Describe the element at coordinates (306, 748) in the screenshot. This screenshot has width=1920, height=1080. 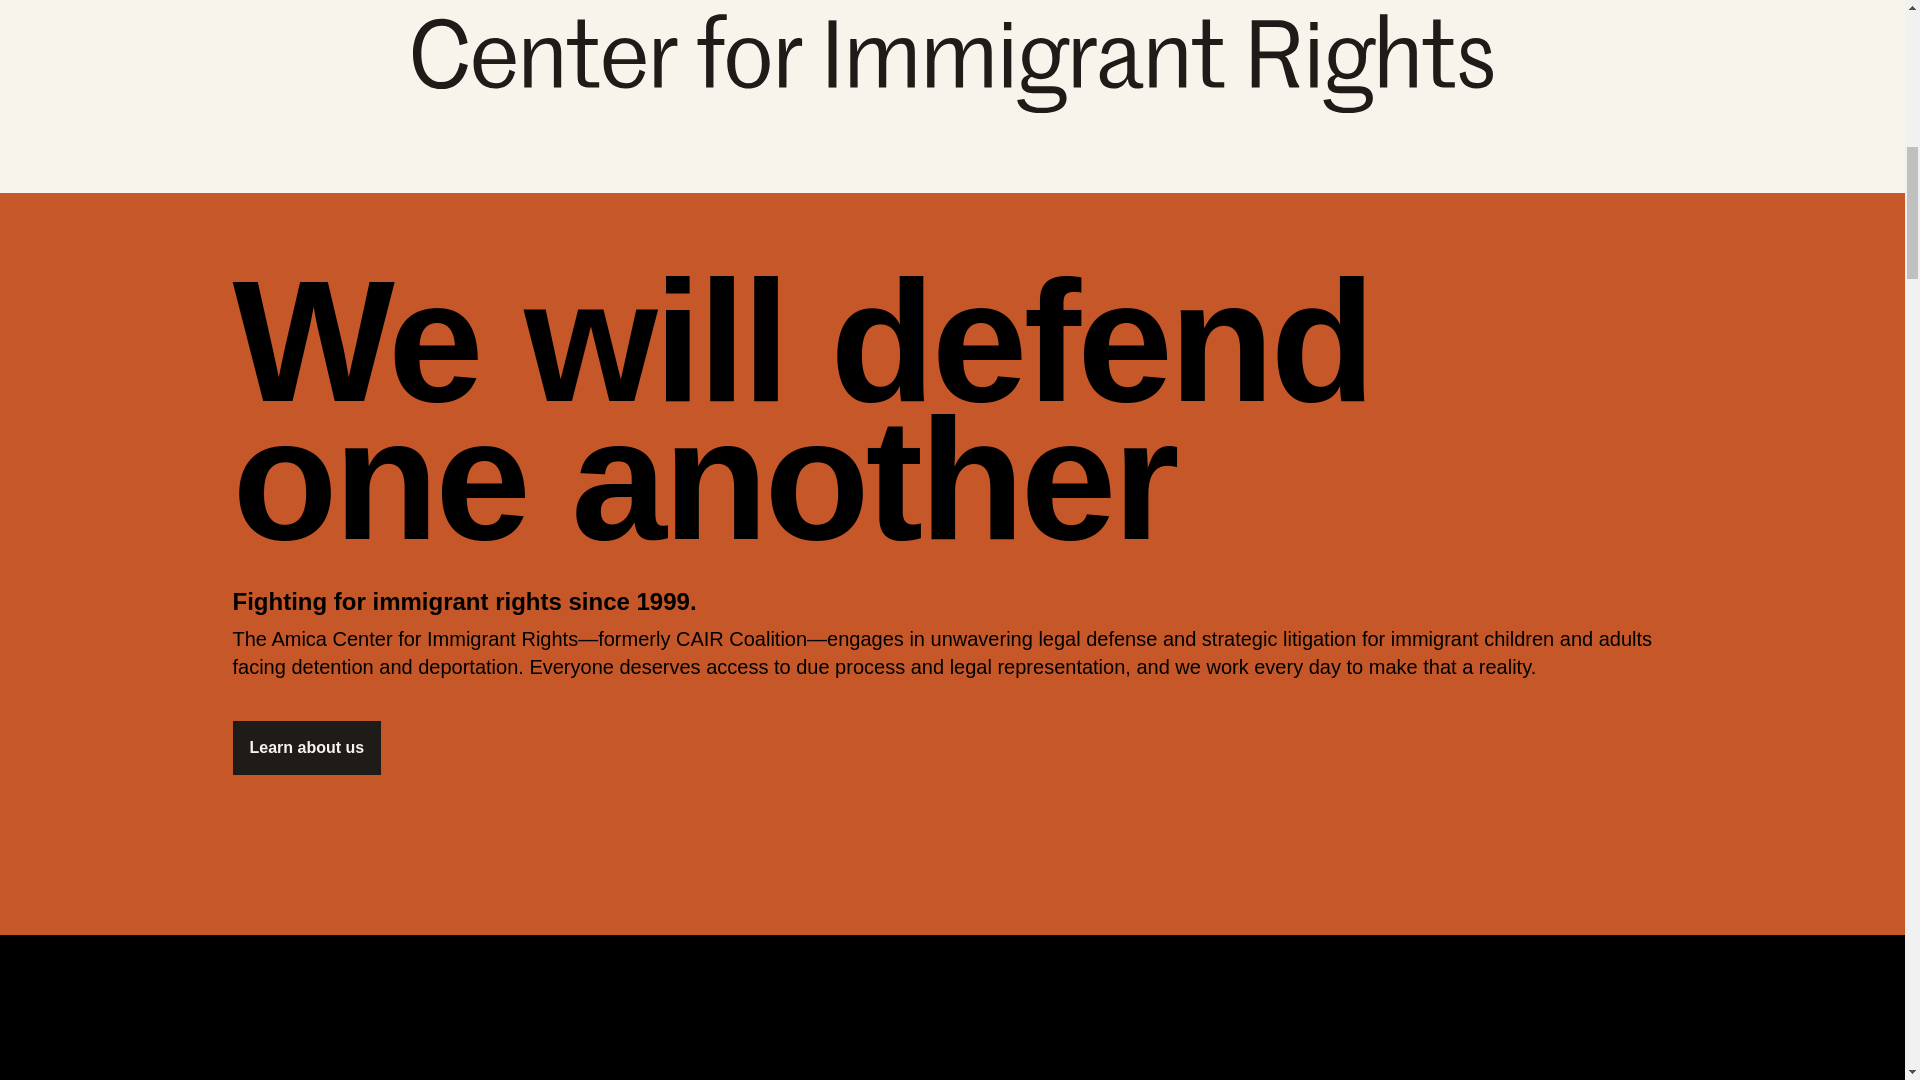
I see `Learn about us` at that location.